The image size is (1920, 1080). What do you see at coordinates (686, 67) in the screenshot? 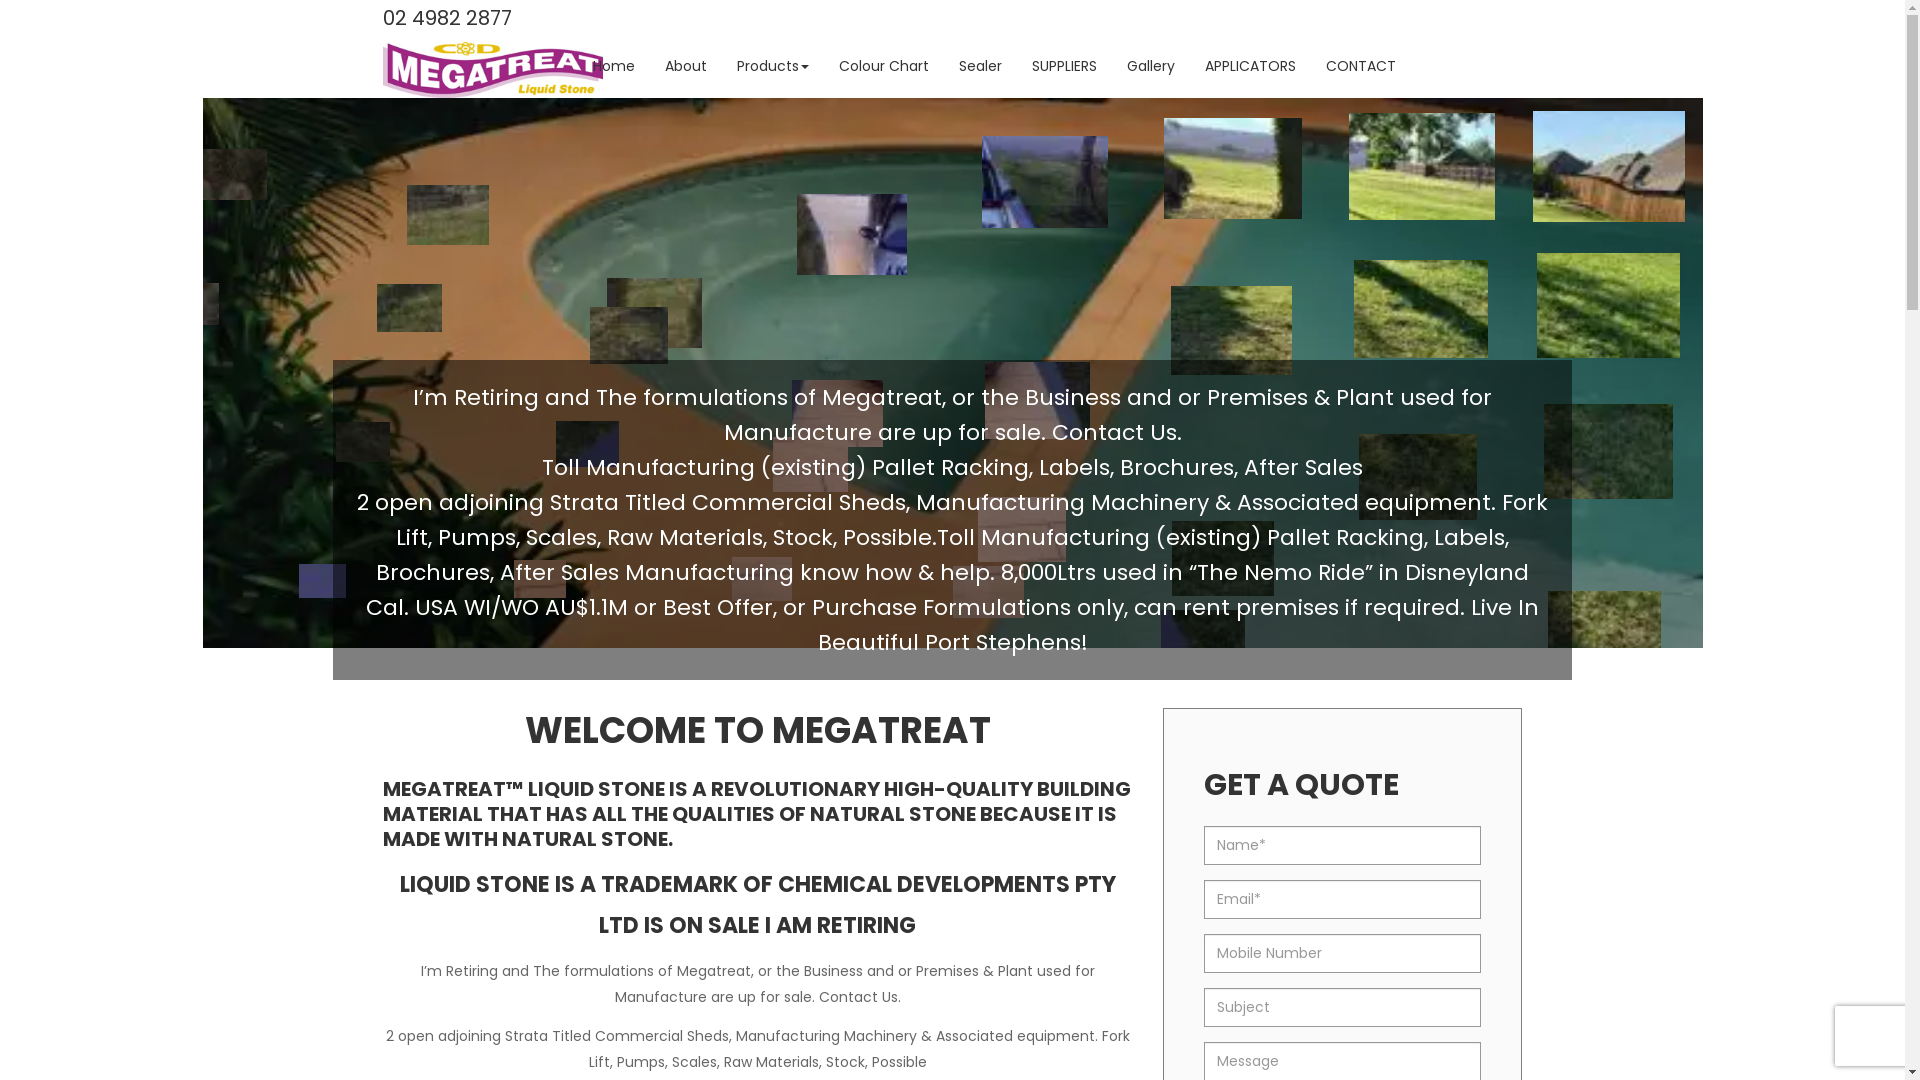
I see `About` at bounding box center [686, 67].